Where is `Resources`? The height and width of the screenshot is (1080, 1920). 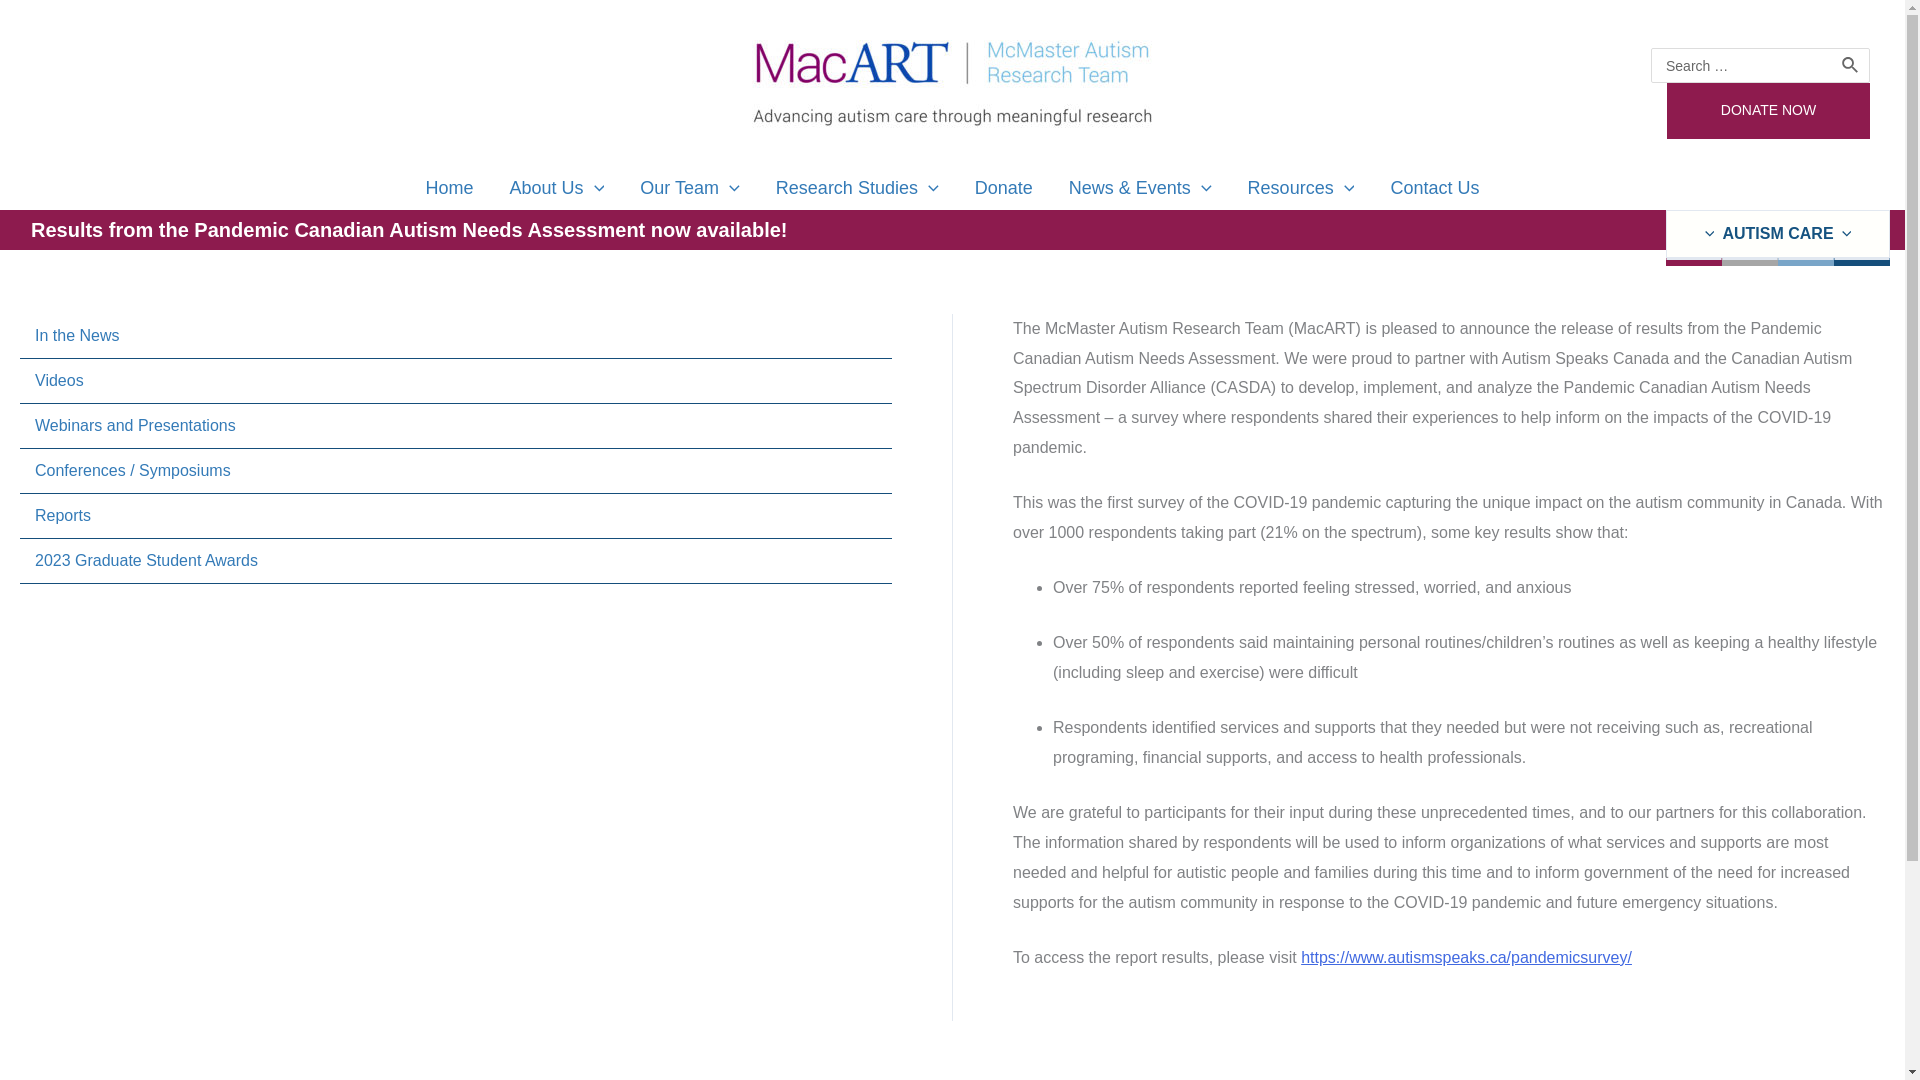
Resources is located at coordinates (1301, 188).